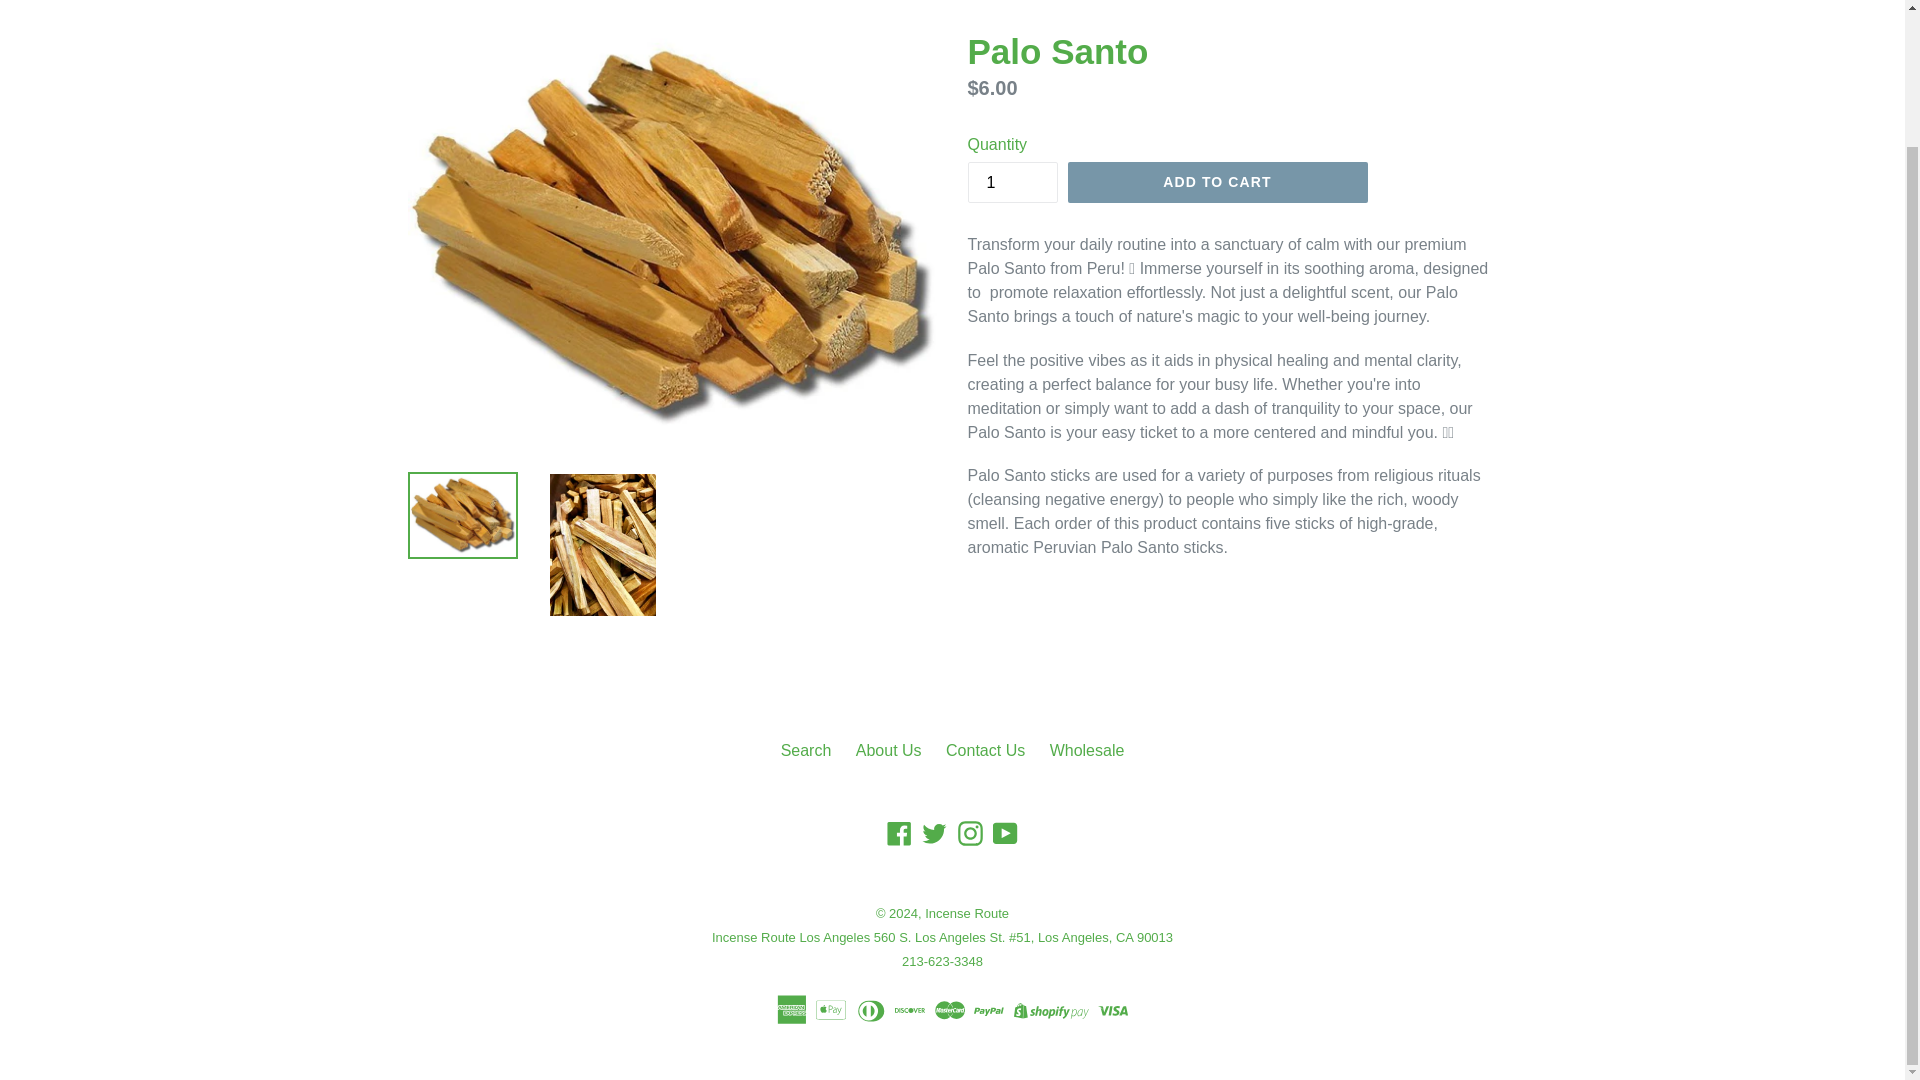 The width and height of the screenshot is (1920, 1080). Describe the element at coordinates (970, 832) in the screenshot. I see `Incense Route on Instagram` at that location.